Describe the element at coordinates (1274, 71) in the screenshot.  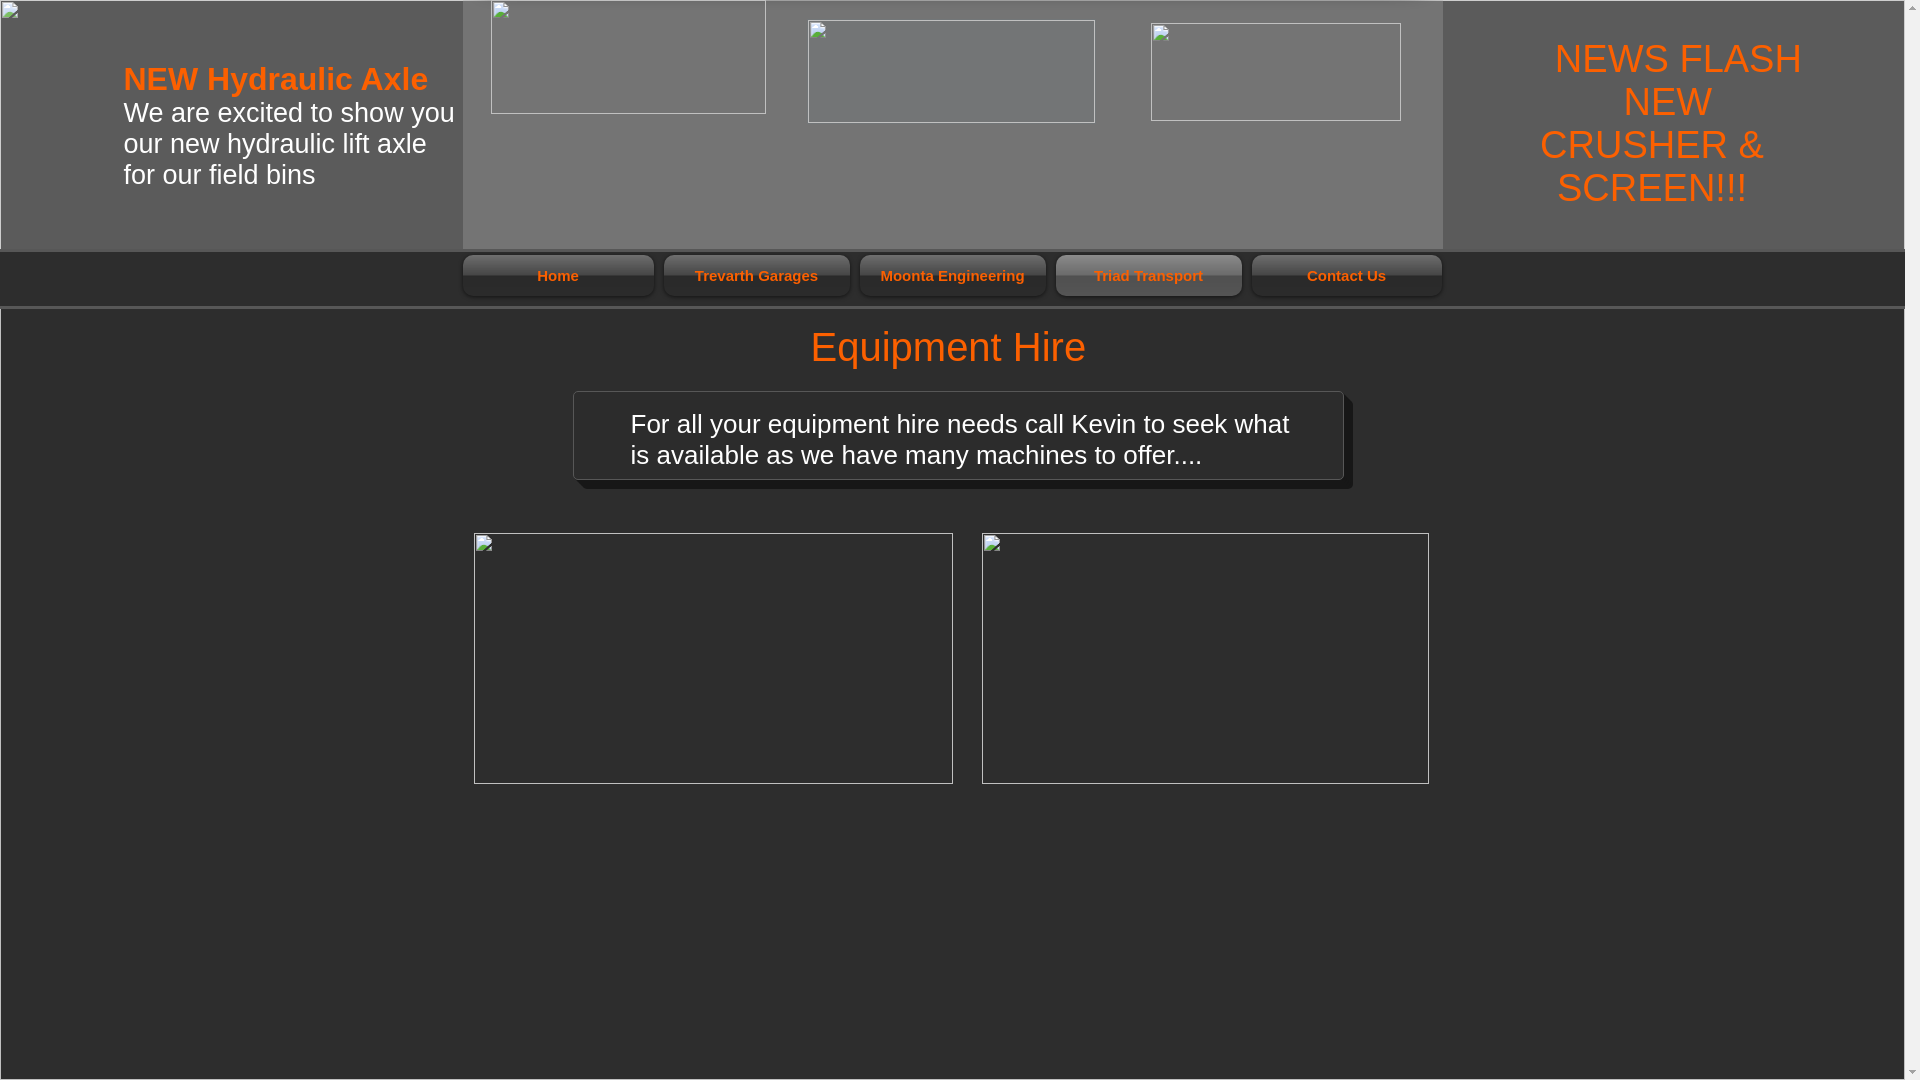
I see `triad.PNG` at that location.